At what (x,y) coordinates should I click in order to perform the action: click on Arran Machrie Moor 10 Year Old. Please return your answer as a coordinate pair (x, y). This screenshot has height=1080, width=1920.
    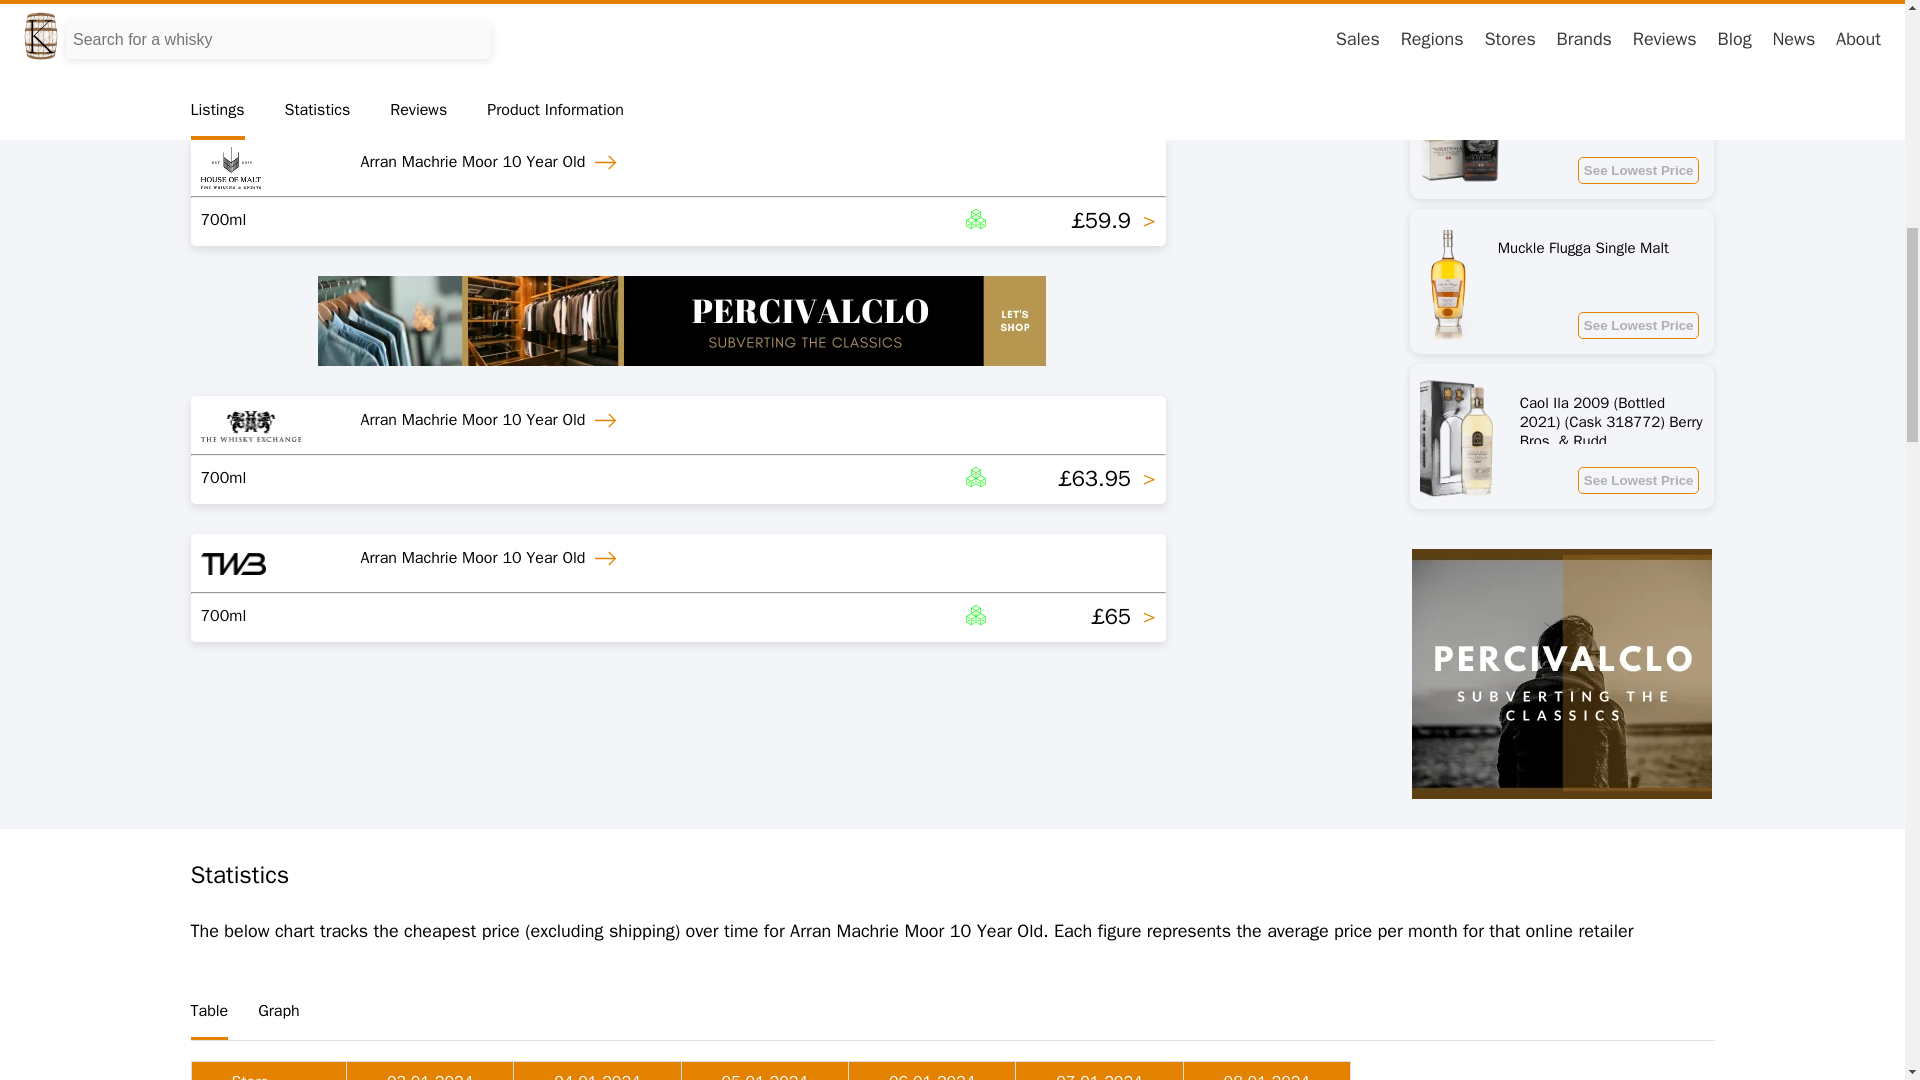
    Looking at the image, I should click on (492, 558).